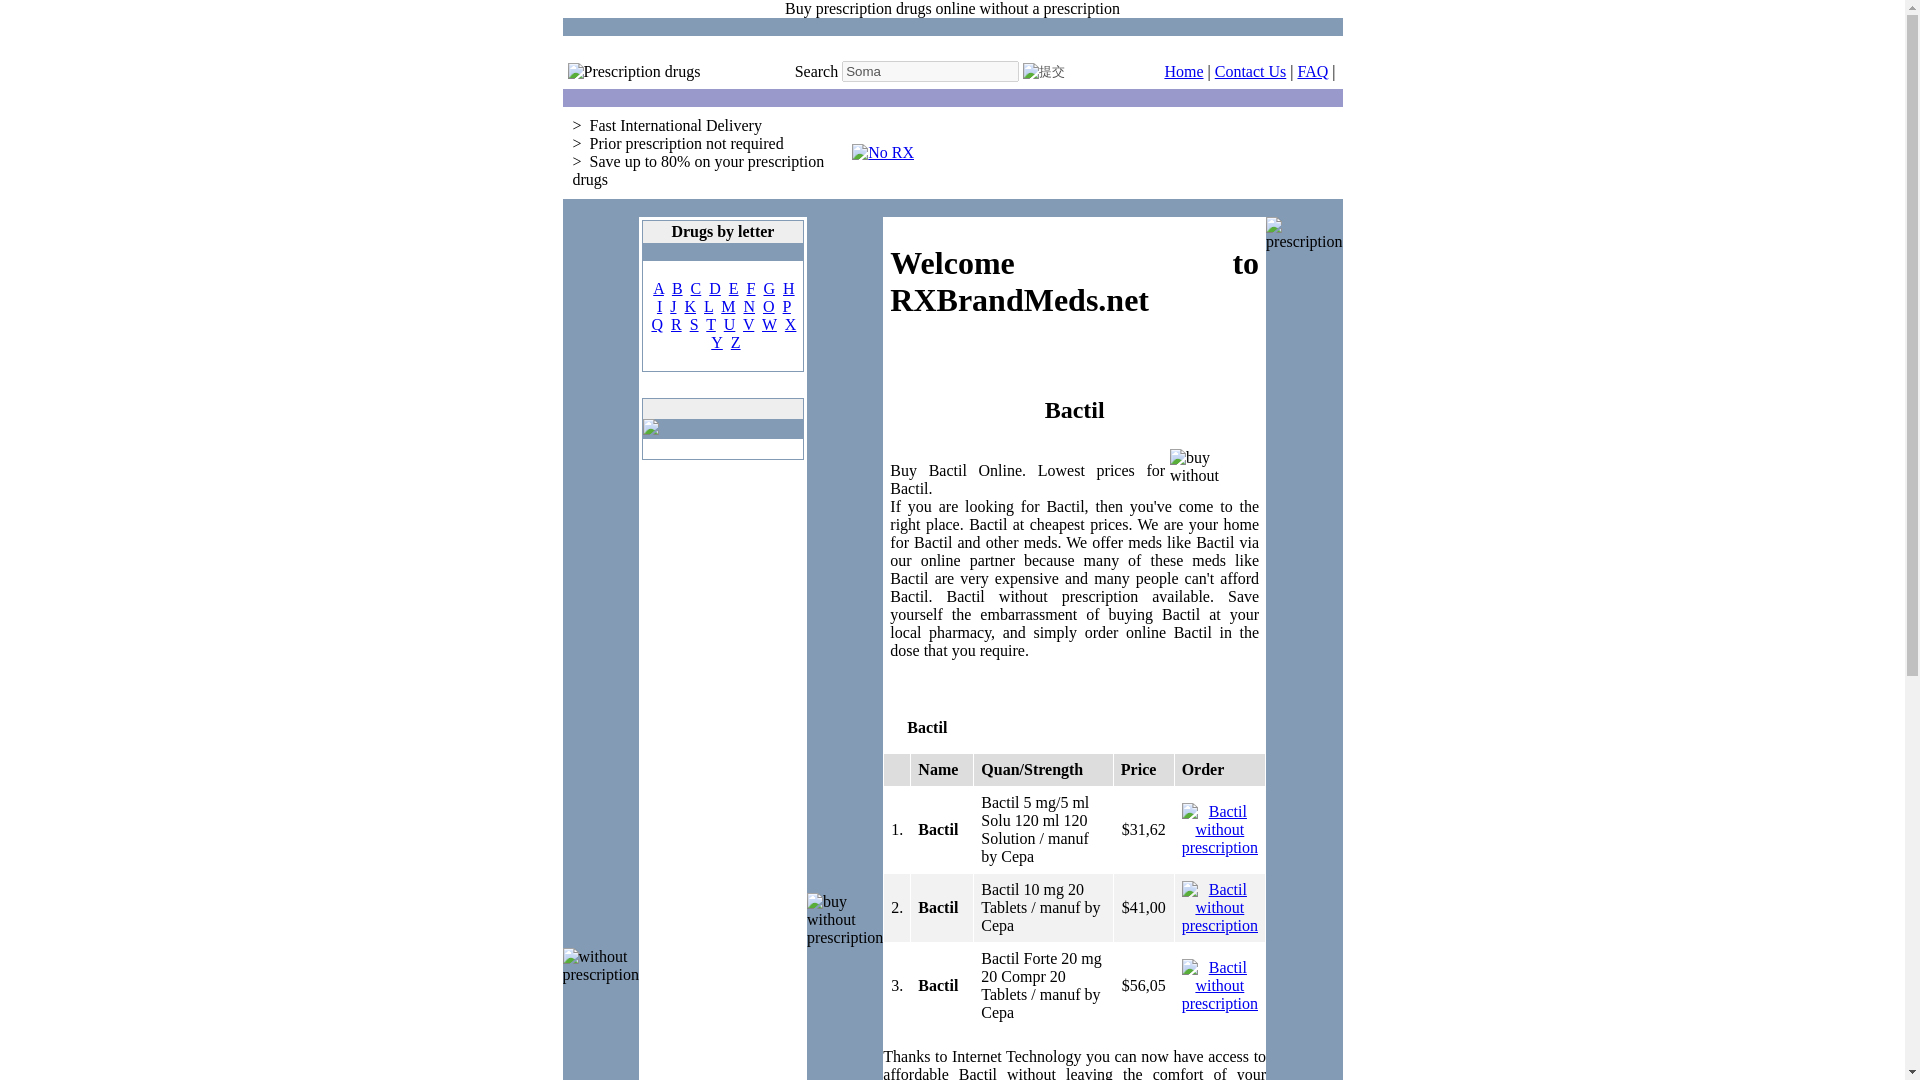 This screenshot has width=1920, height=1080. Describe the element at coordinates (1183, 70) in the screenshot. I see `Home` at that location.